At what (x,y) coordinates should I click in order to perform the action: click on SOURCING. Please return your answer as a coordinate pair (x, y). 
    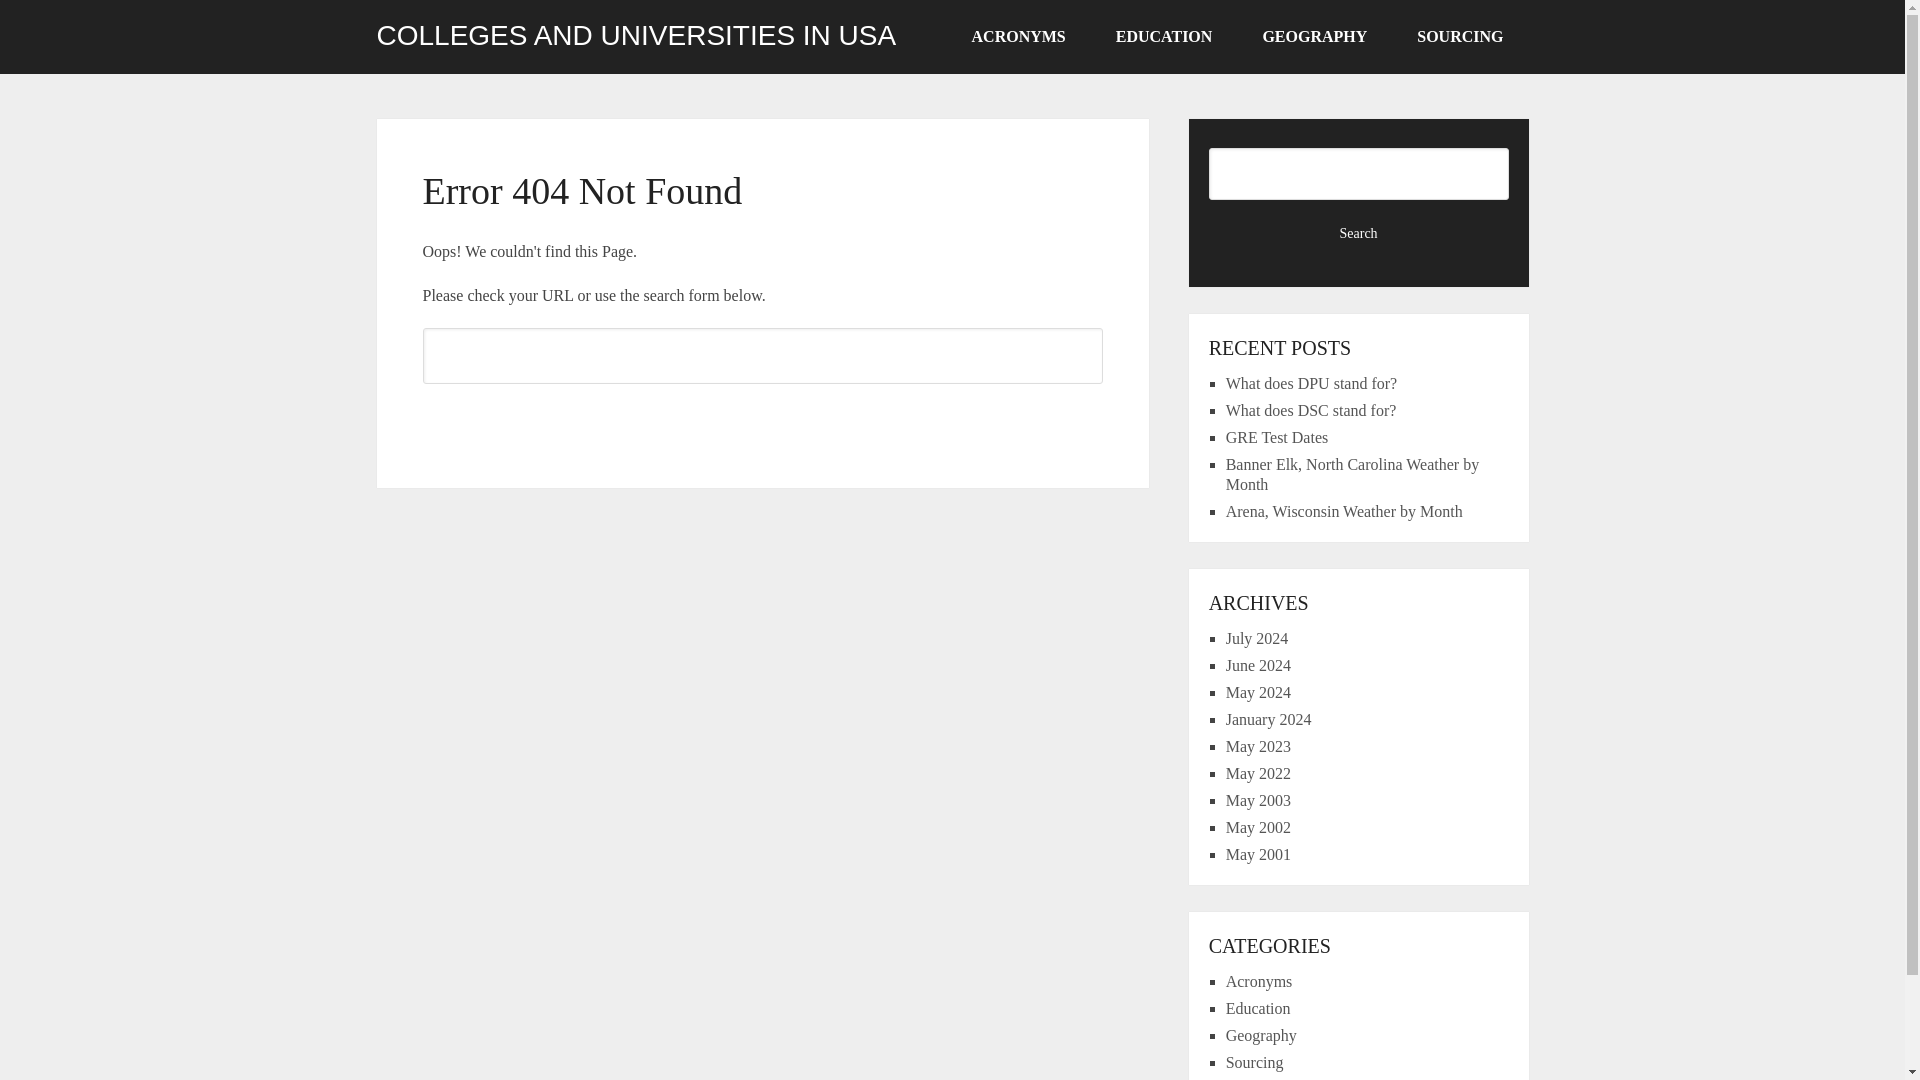
    Looking at the image, I should click on (1460, 37).